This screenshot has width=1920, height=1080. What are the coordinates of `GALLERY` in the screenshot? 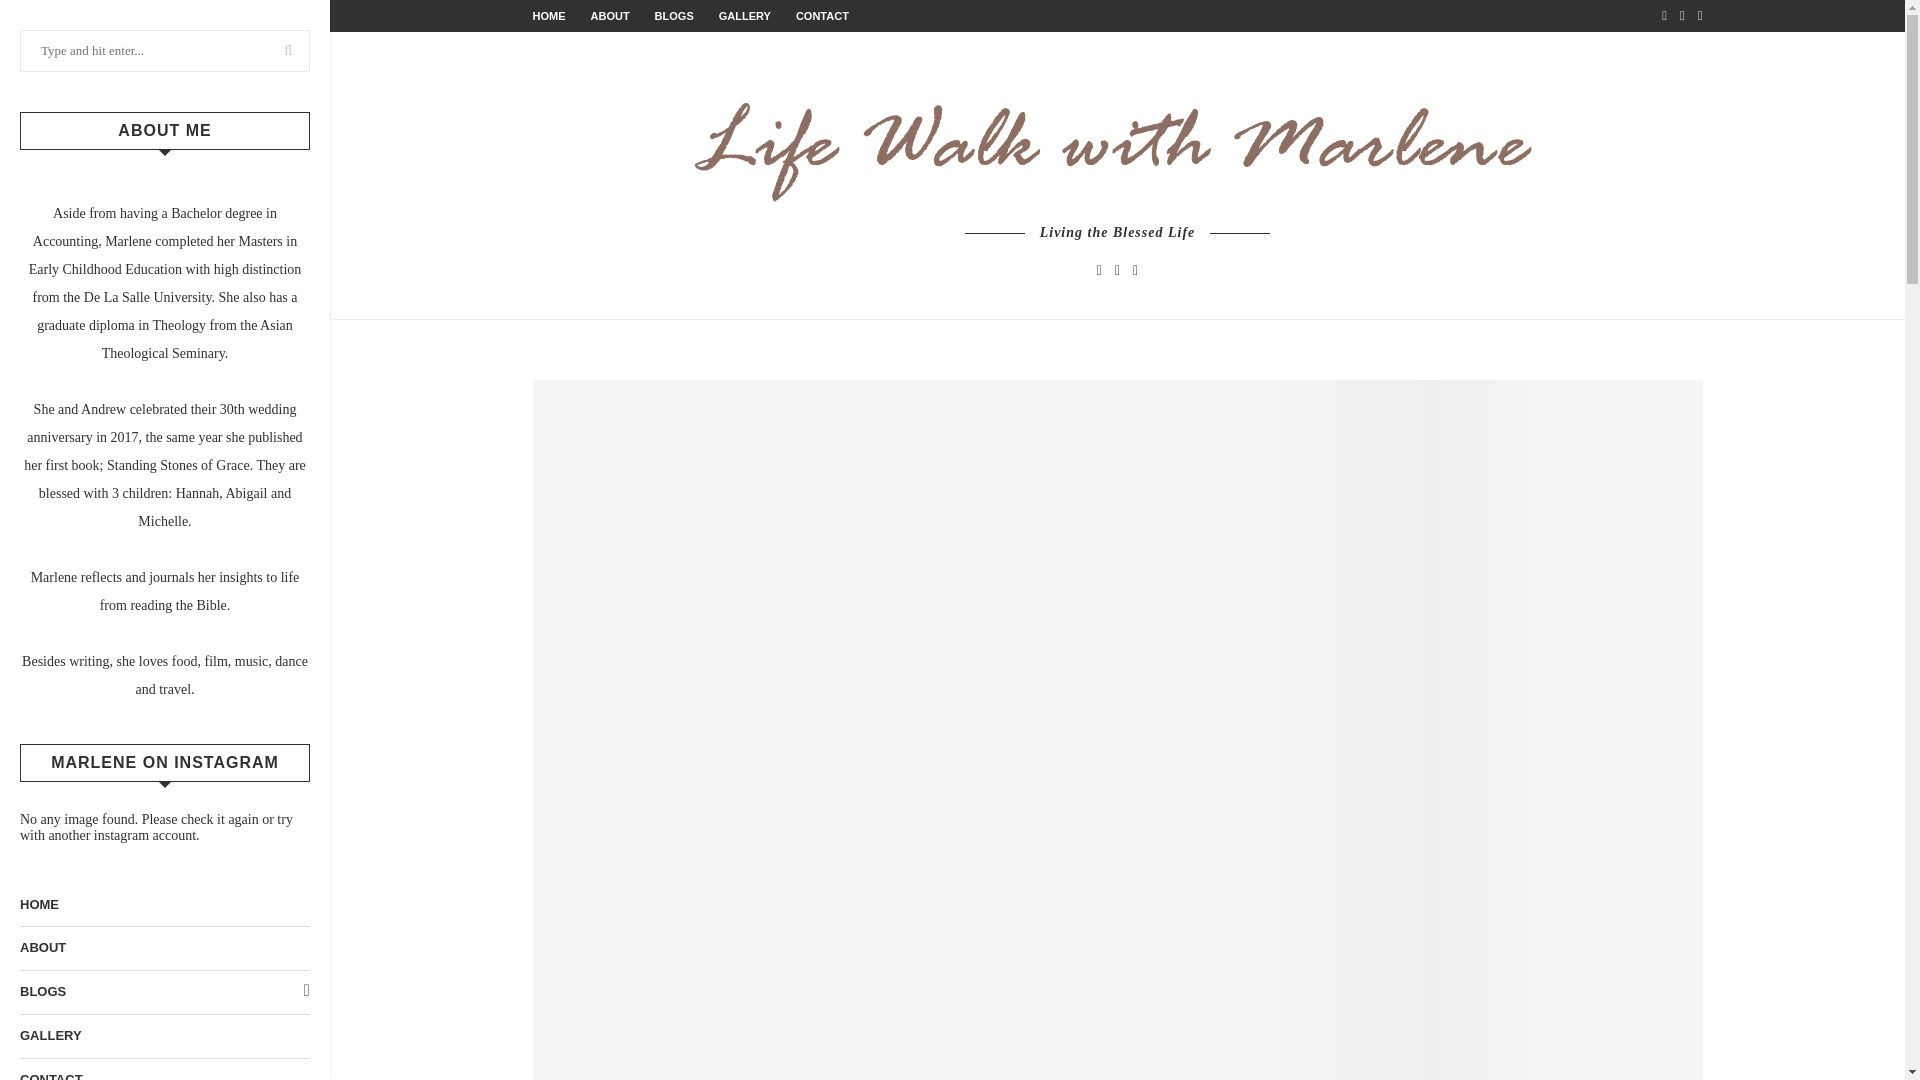 It's located at (744, 15).